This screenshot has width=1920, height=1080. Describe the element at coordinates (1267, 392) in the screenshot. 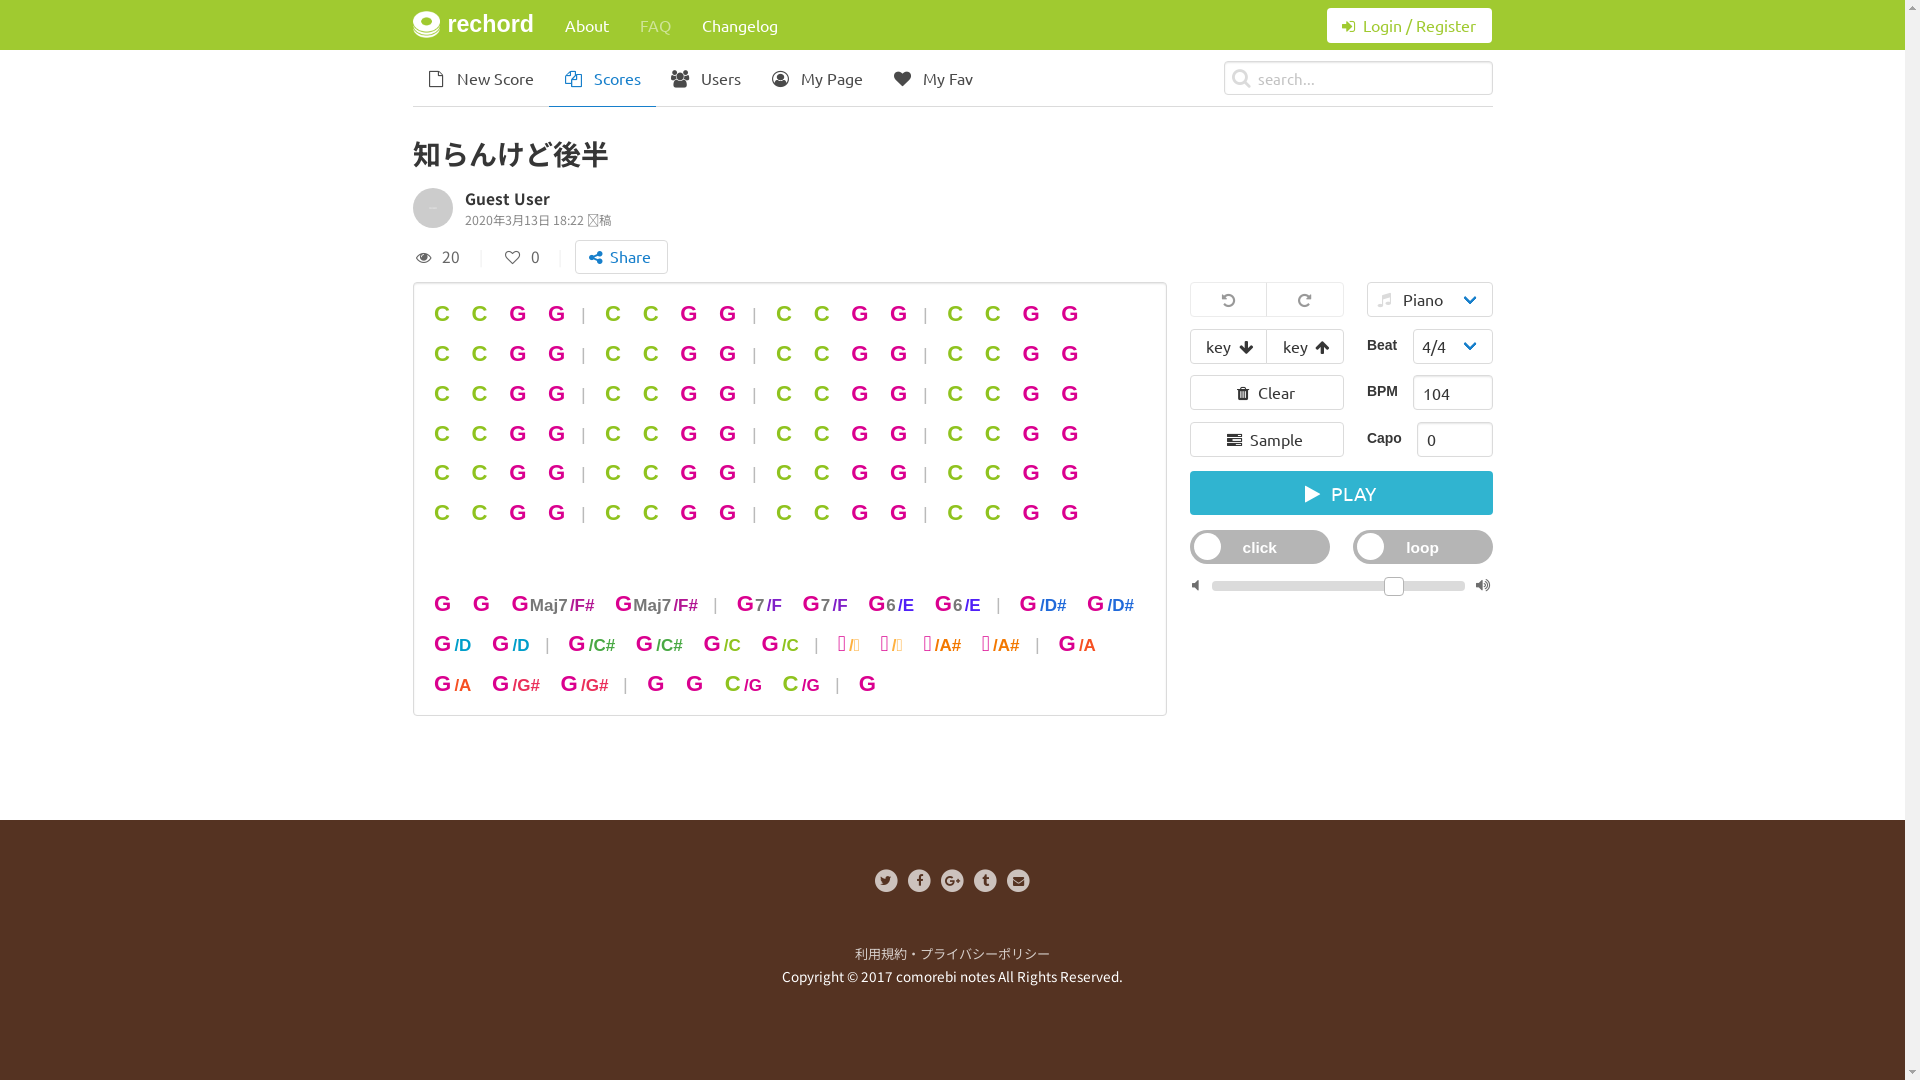

I see `Clear` at that location.